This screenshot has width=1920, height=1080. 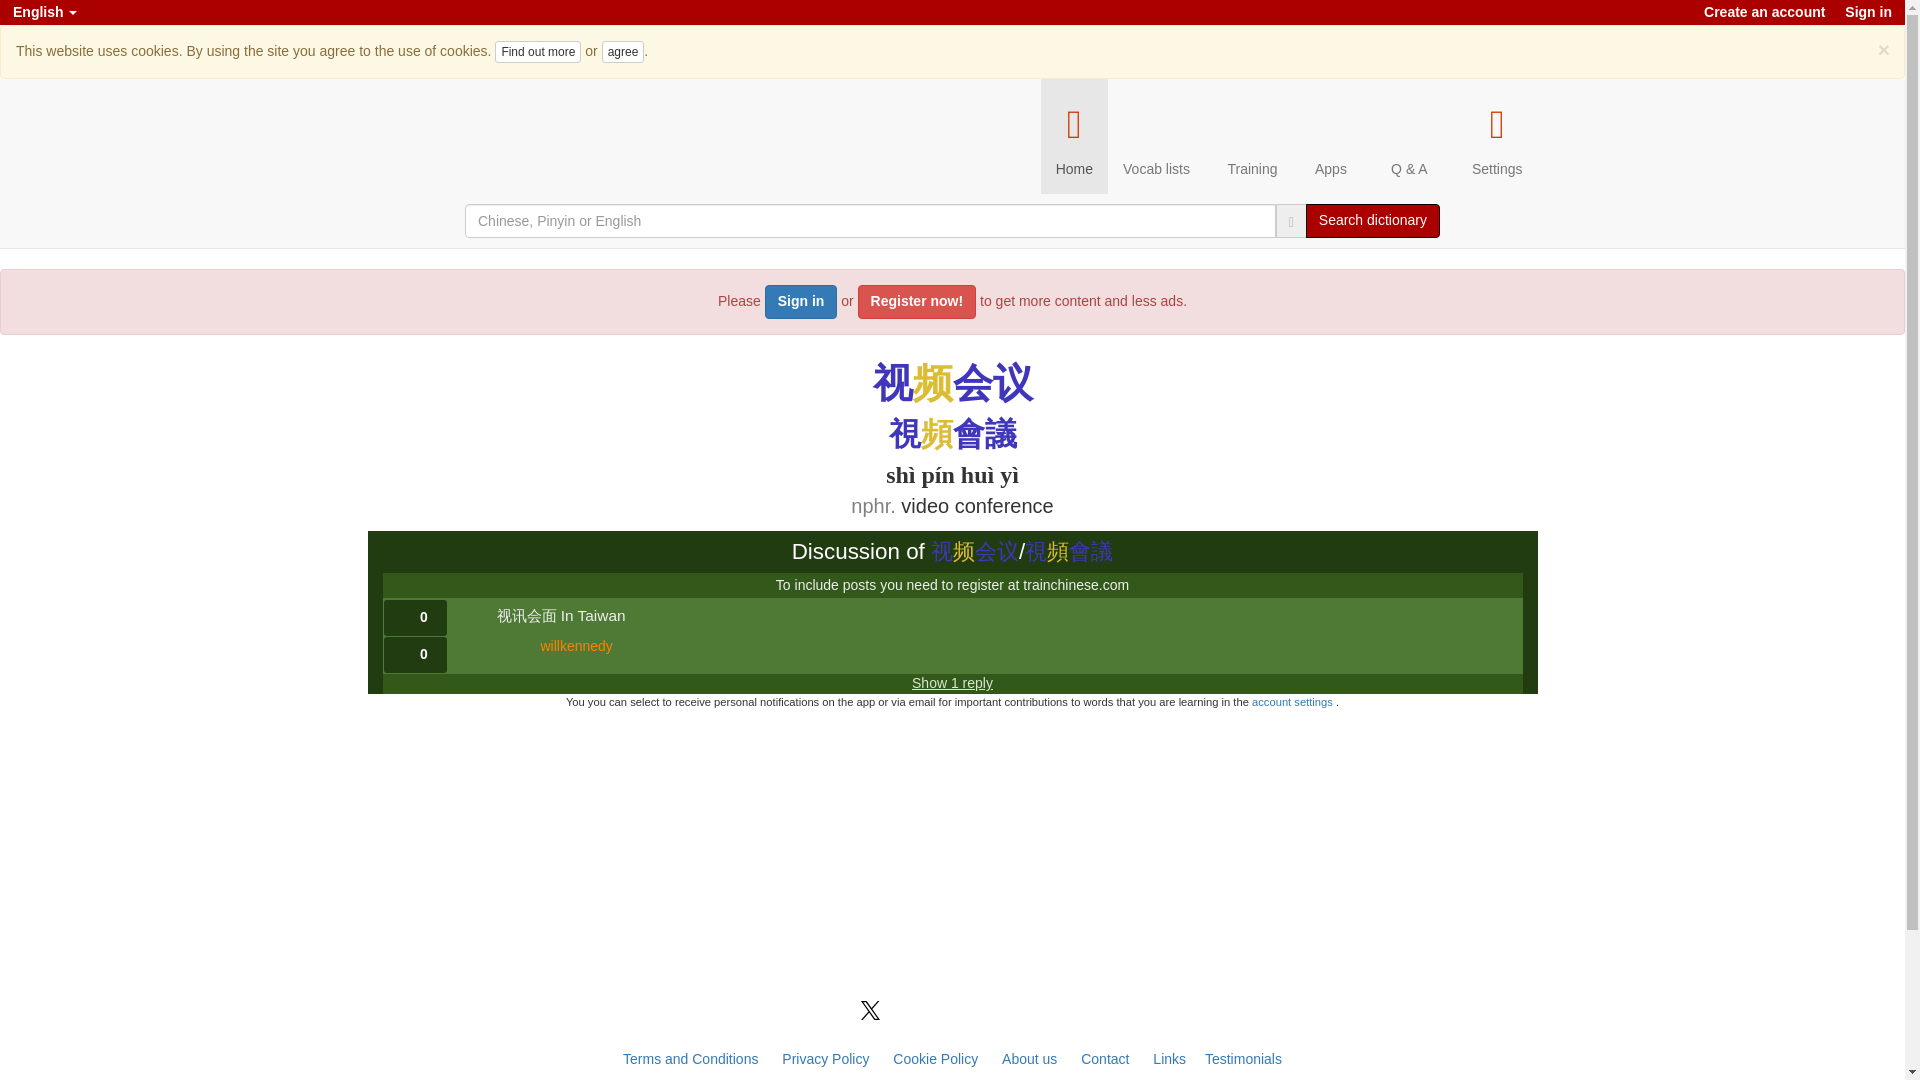 What do you see at coordinates (416, 654) in the screenshot?
I see `Bewerte dies nach unten` at bounding box center [416, 654].